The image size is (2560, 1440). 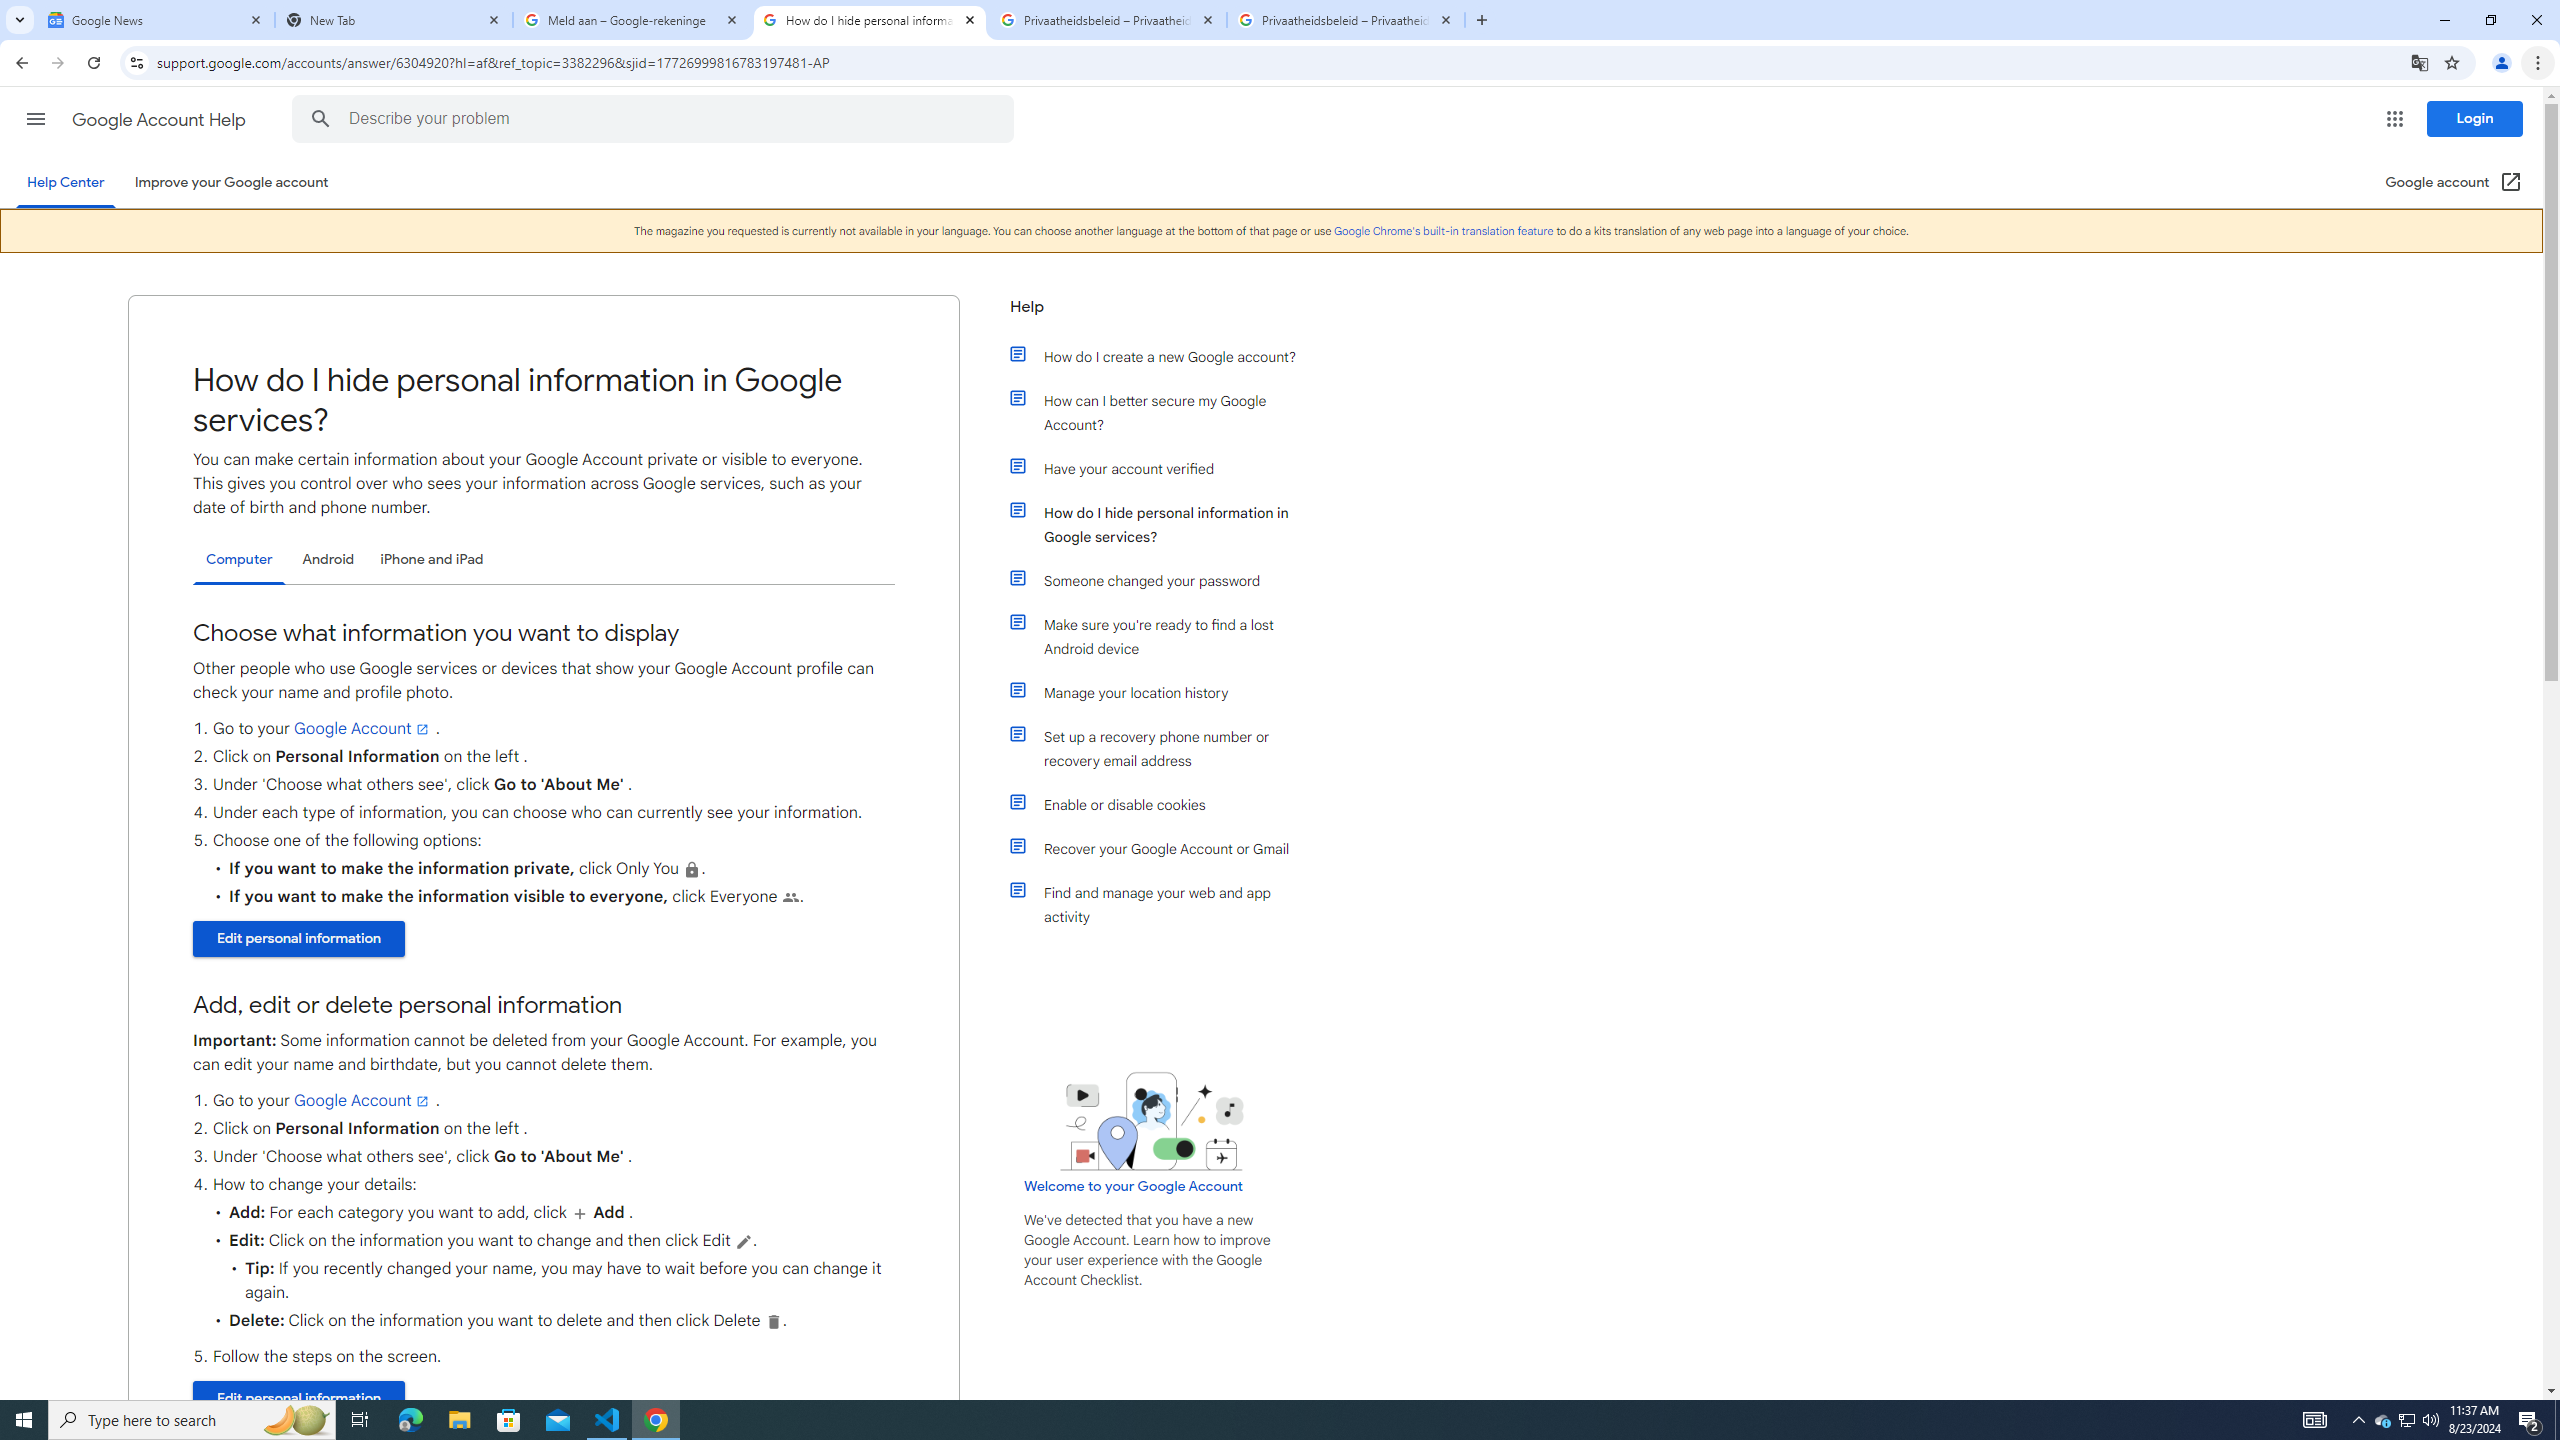 I want to click on Help Center, so click(x=65, y=182).